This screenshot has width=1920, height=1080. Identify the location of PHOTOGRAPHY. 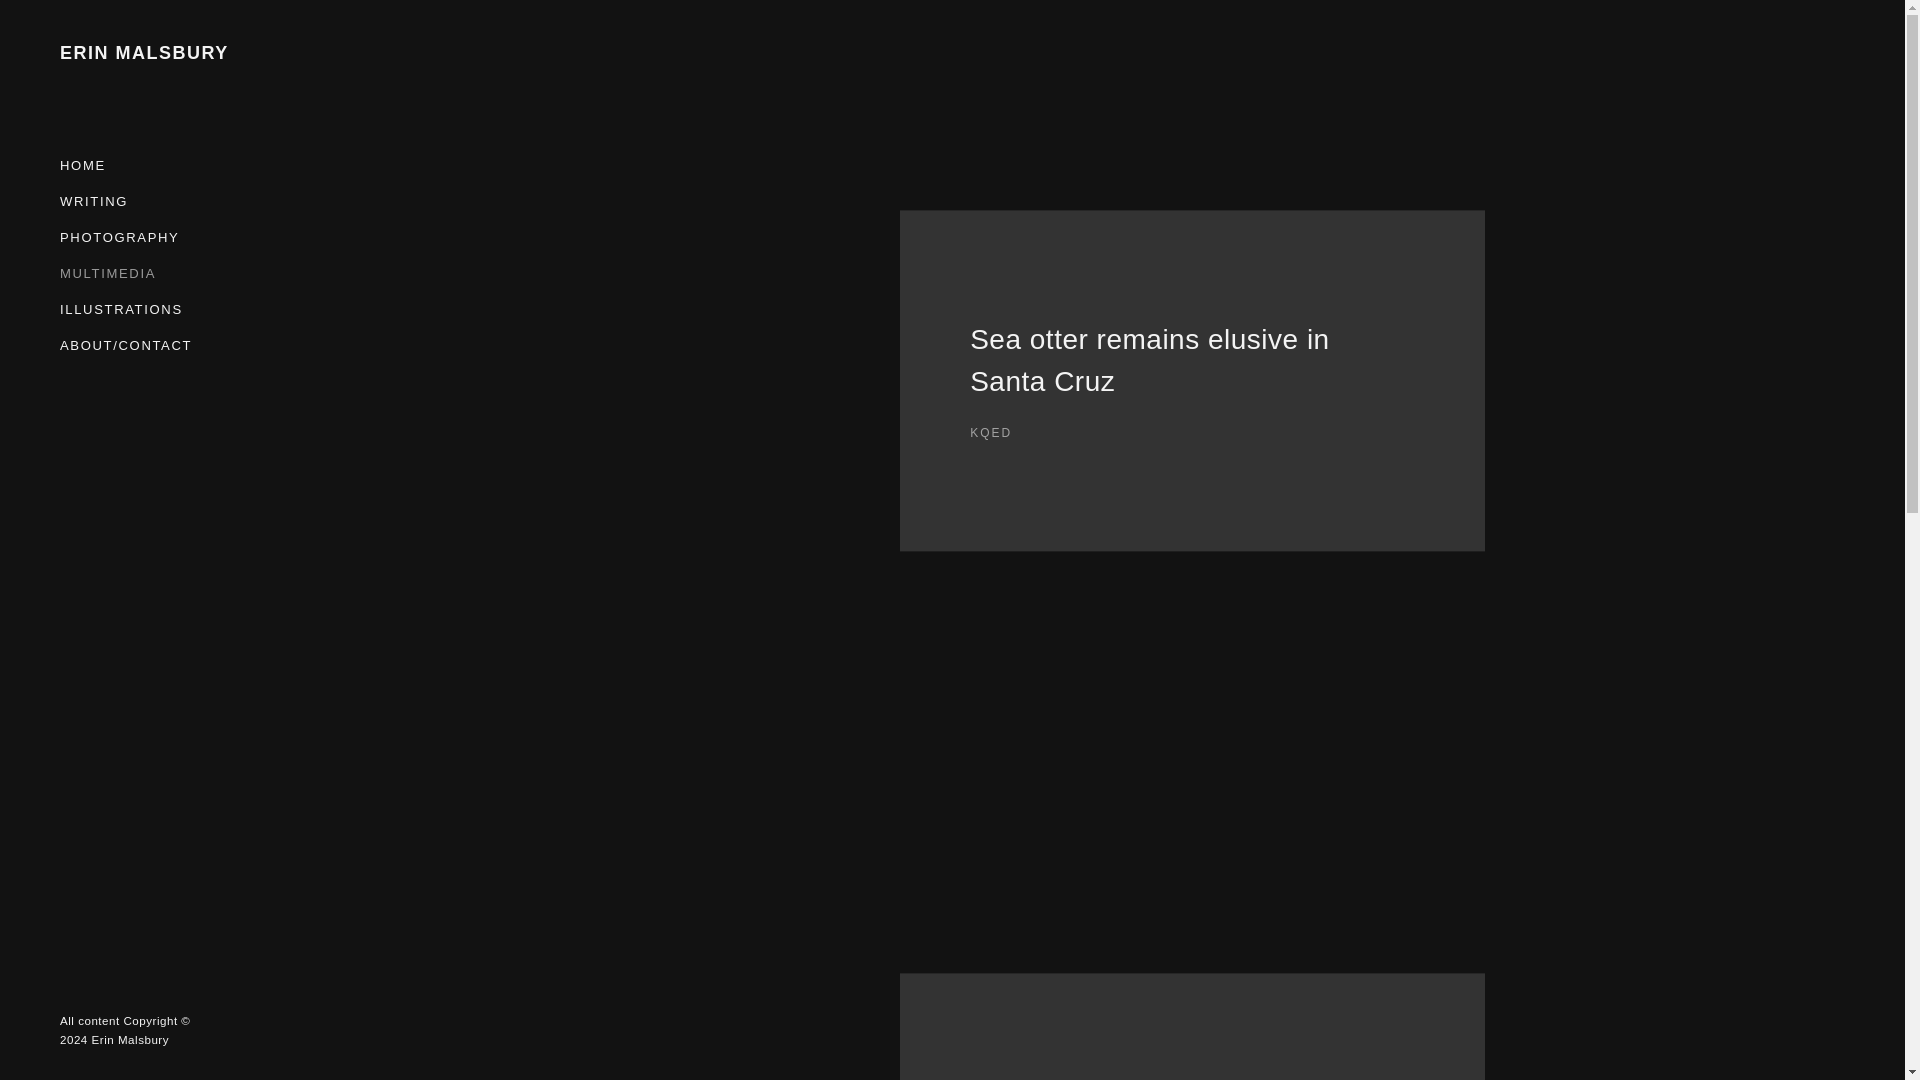
(118, 237).